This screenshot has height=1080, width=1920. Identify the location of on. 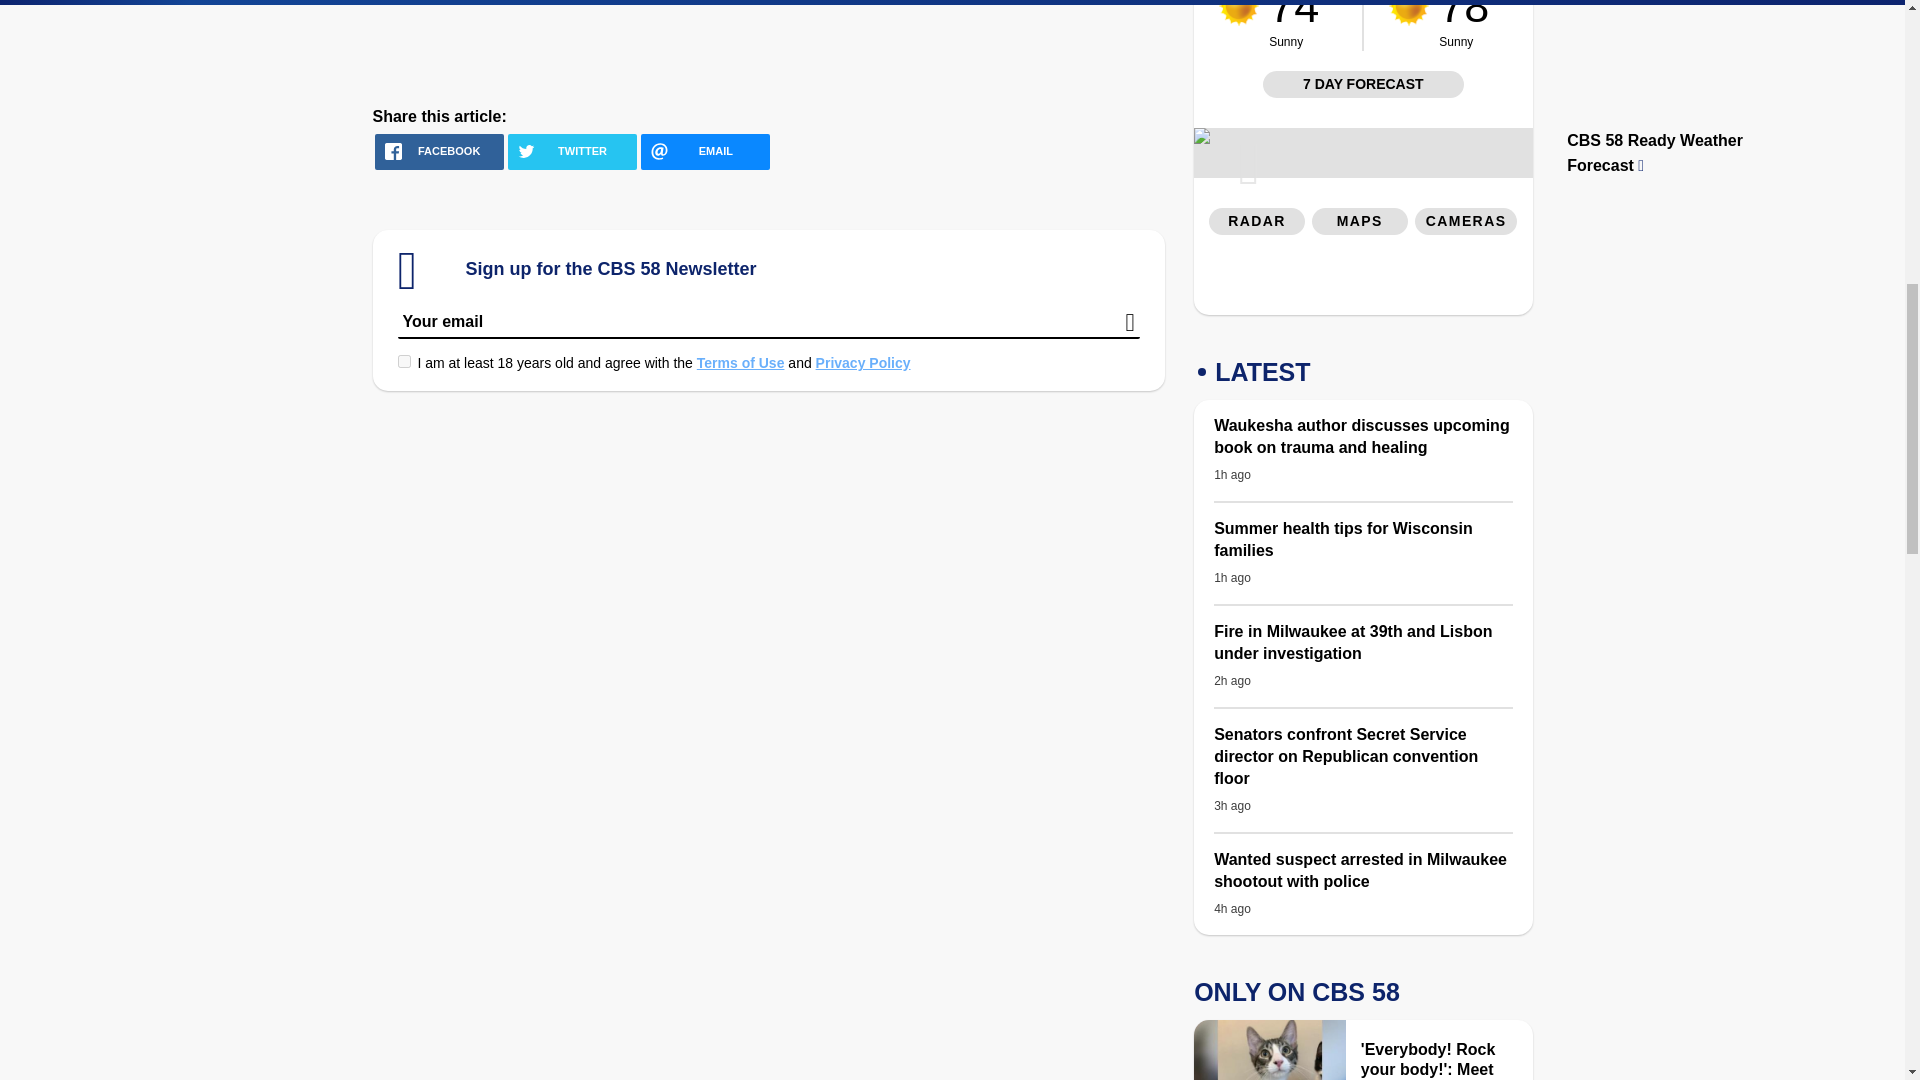
(404, 362).